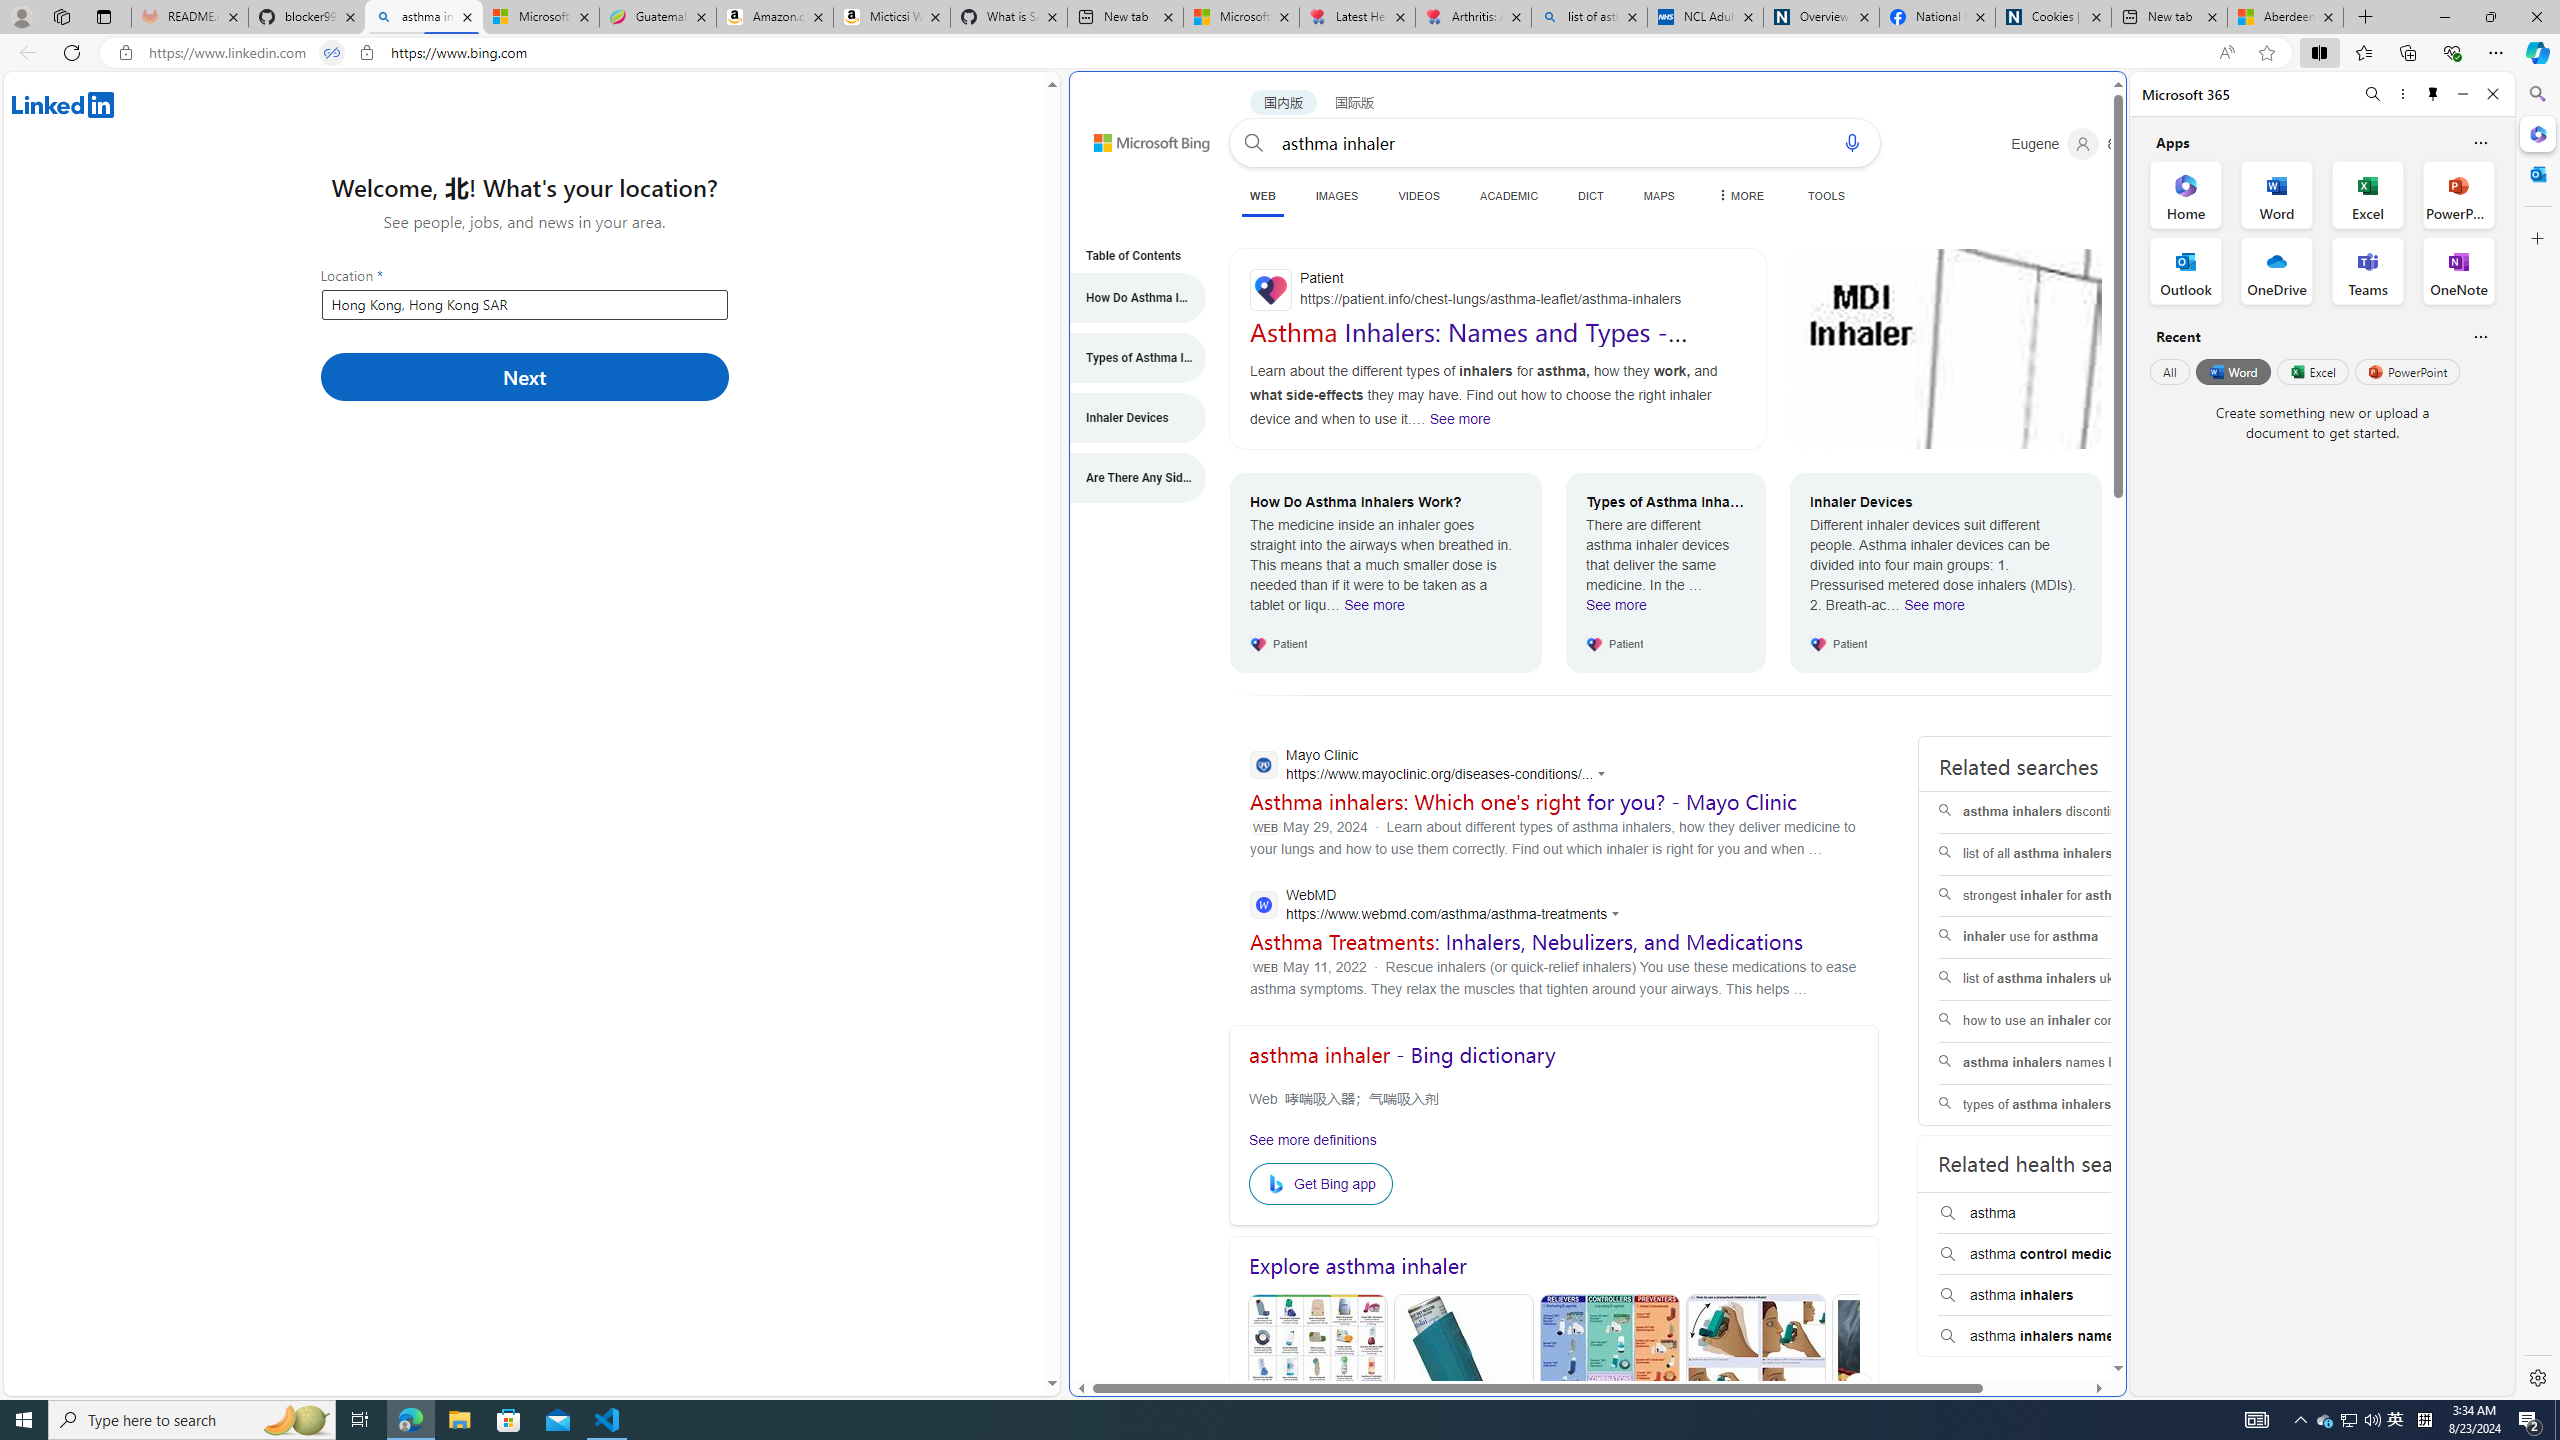 The image size is (2560, 1440). Describe the element at coordinates (2065, 854) in the screenshot. I see `list of all asthma inhalers` at that location.